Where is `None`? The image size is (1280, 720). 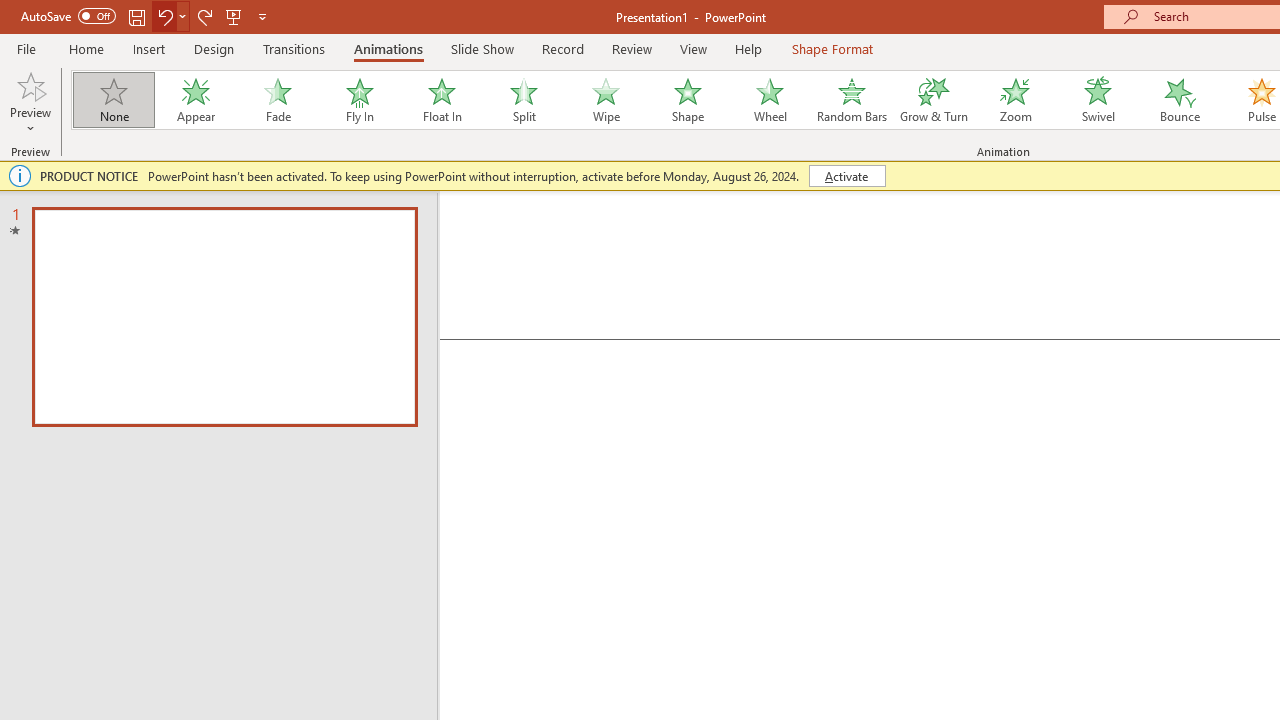 None is located at coordinates (113, 100).